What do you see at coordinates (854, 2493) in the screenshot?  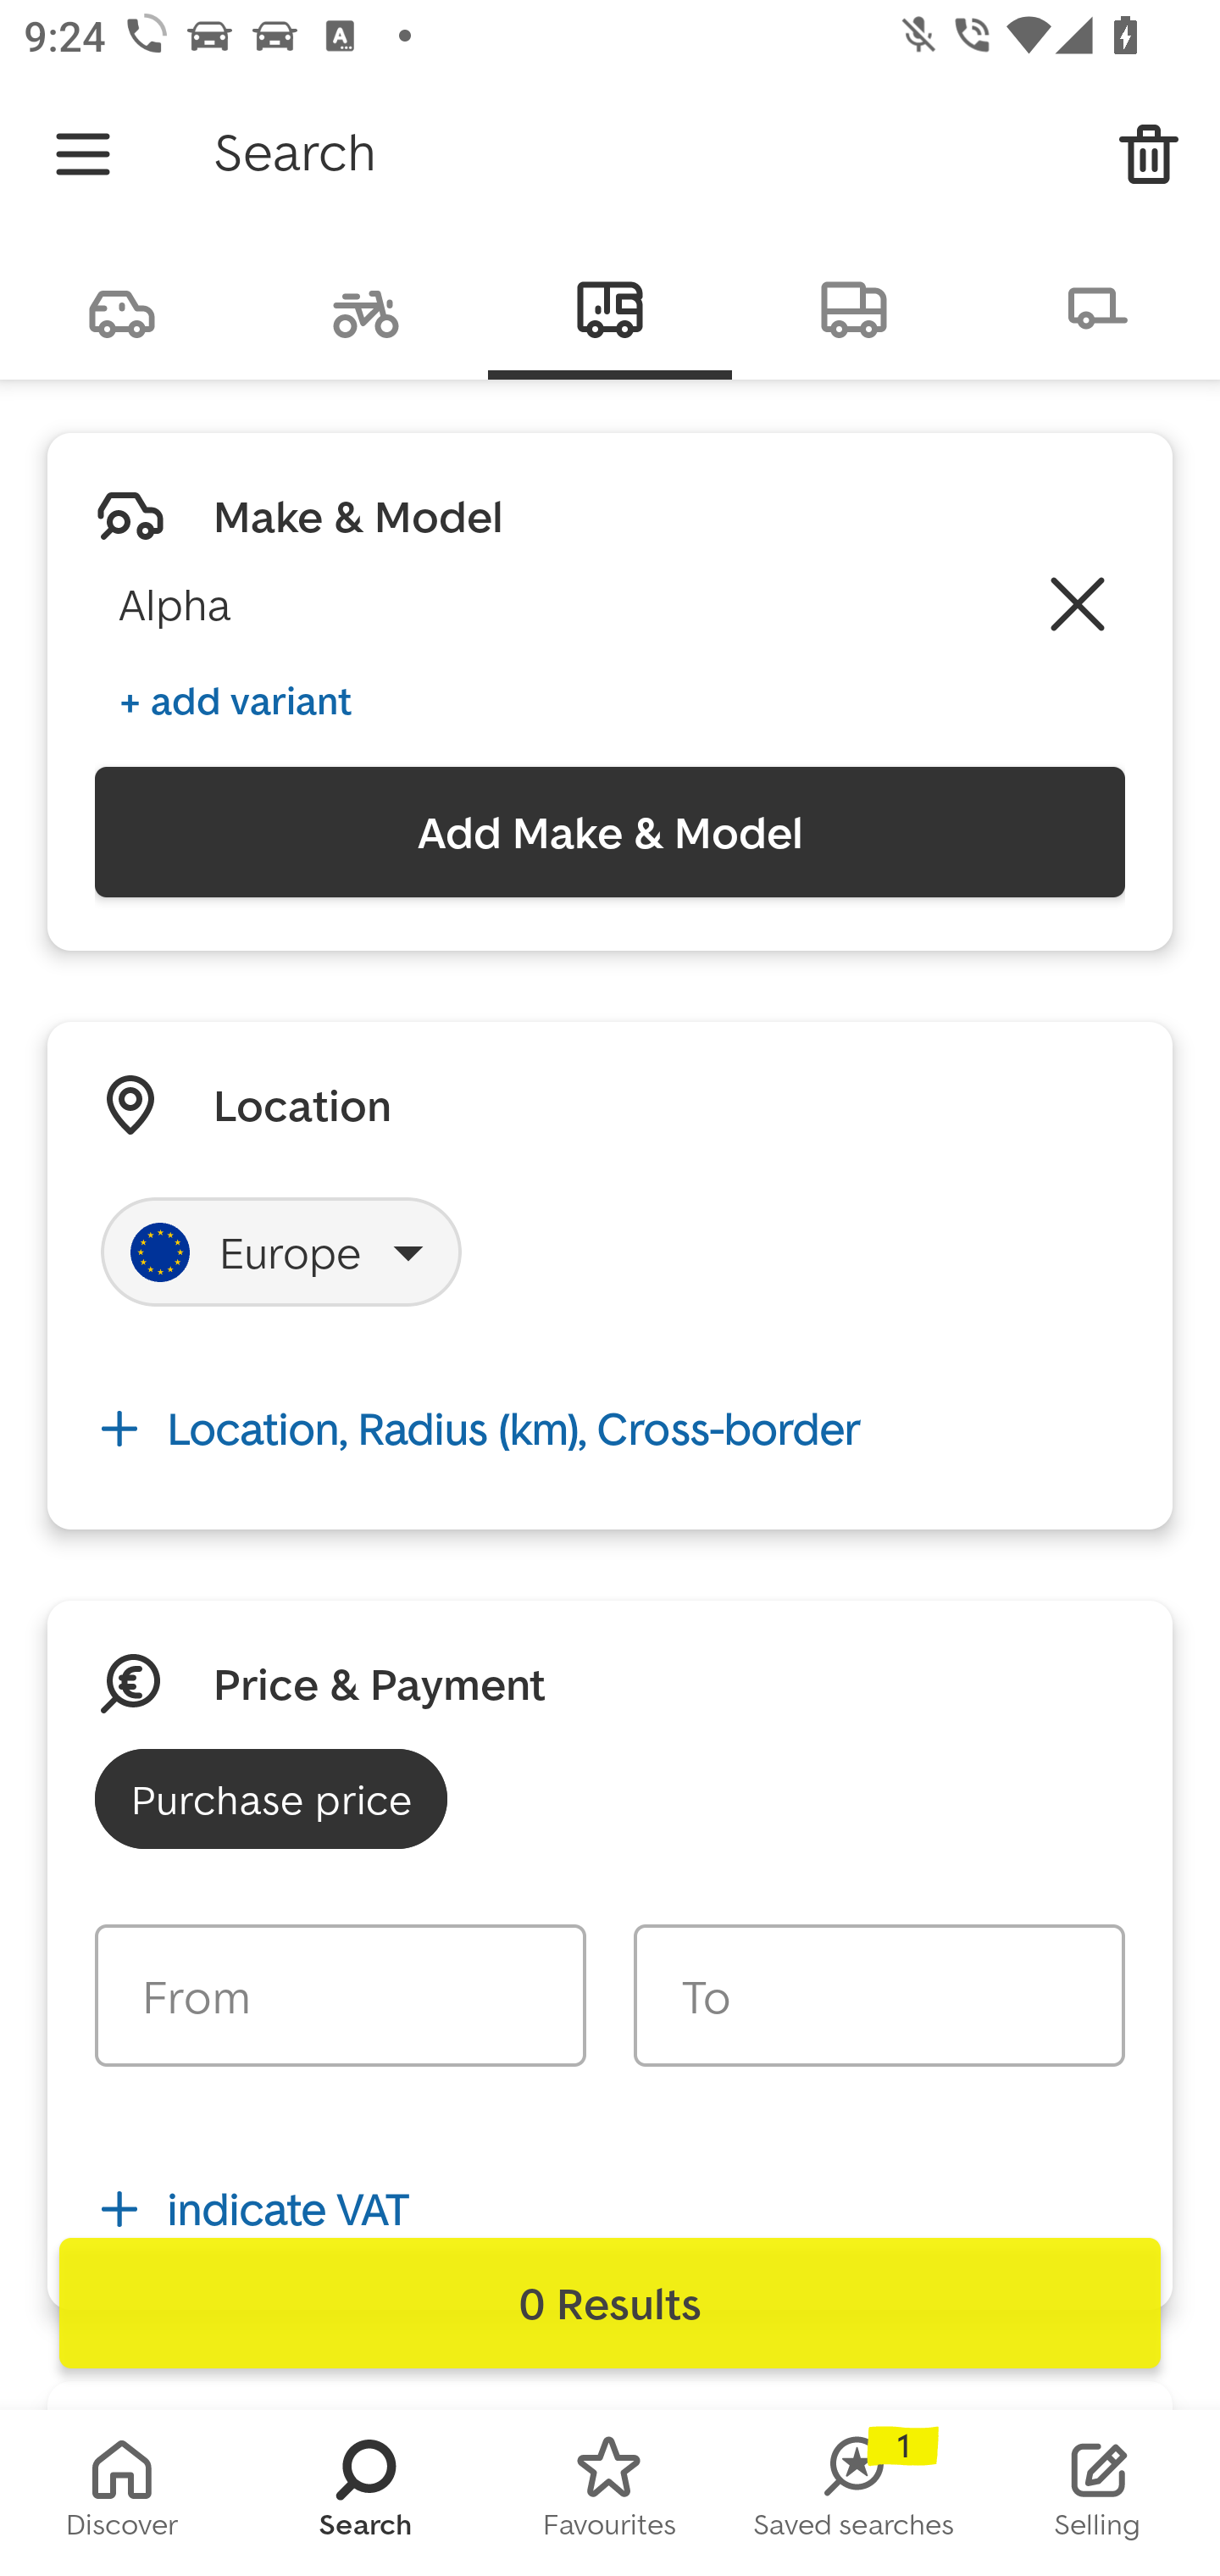 I see `SAVED_SEARCHES Saved searches 1` at bounding box center [854, 2493].